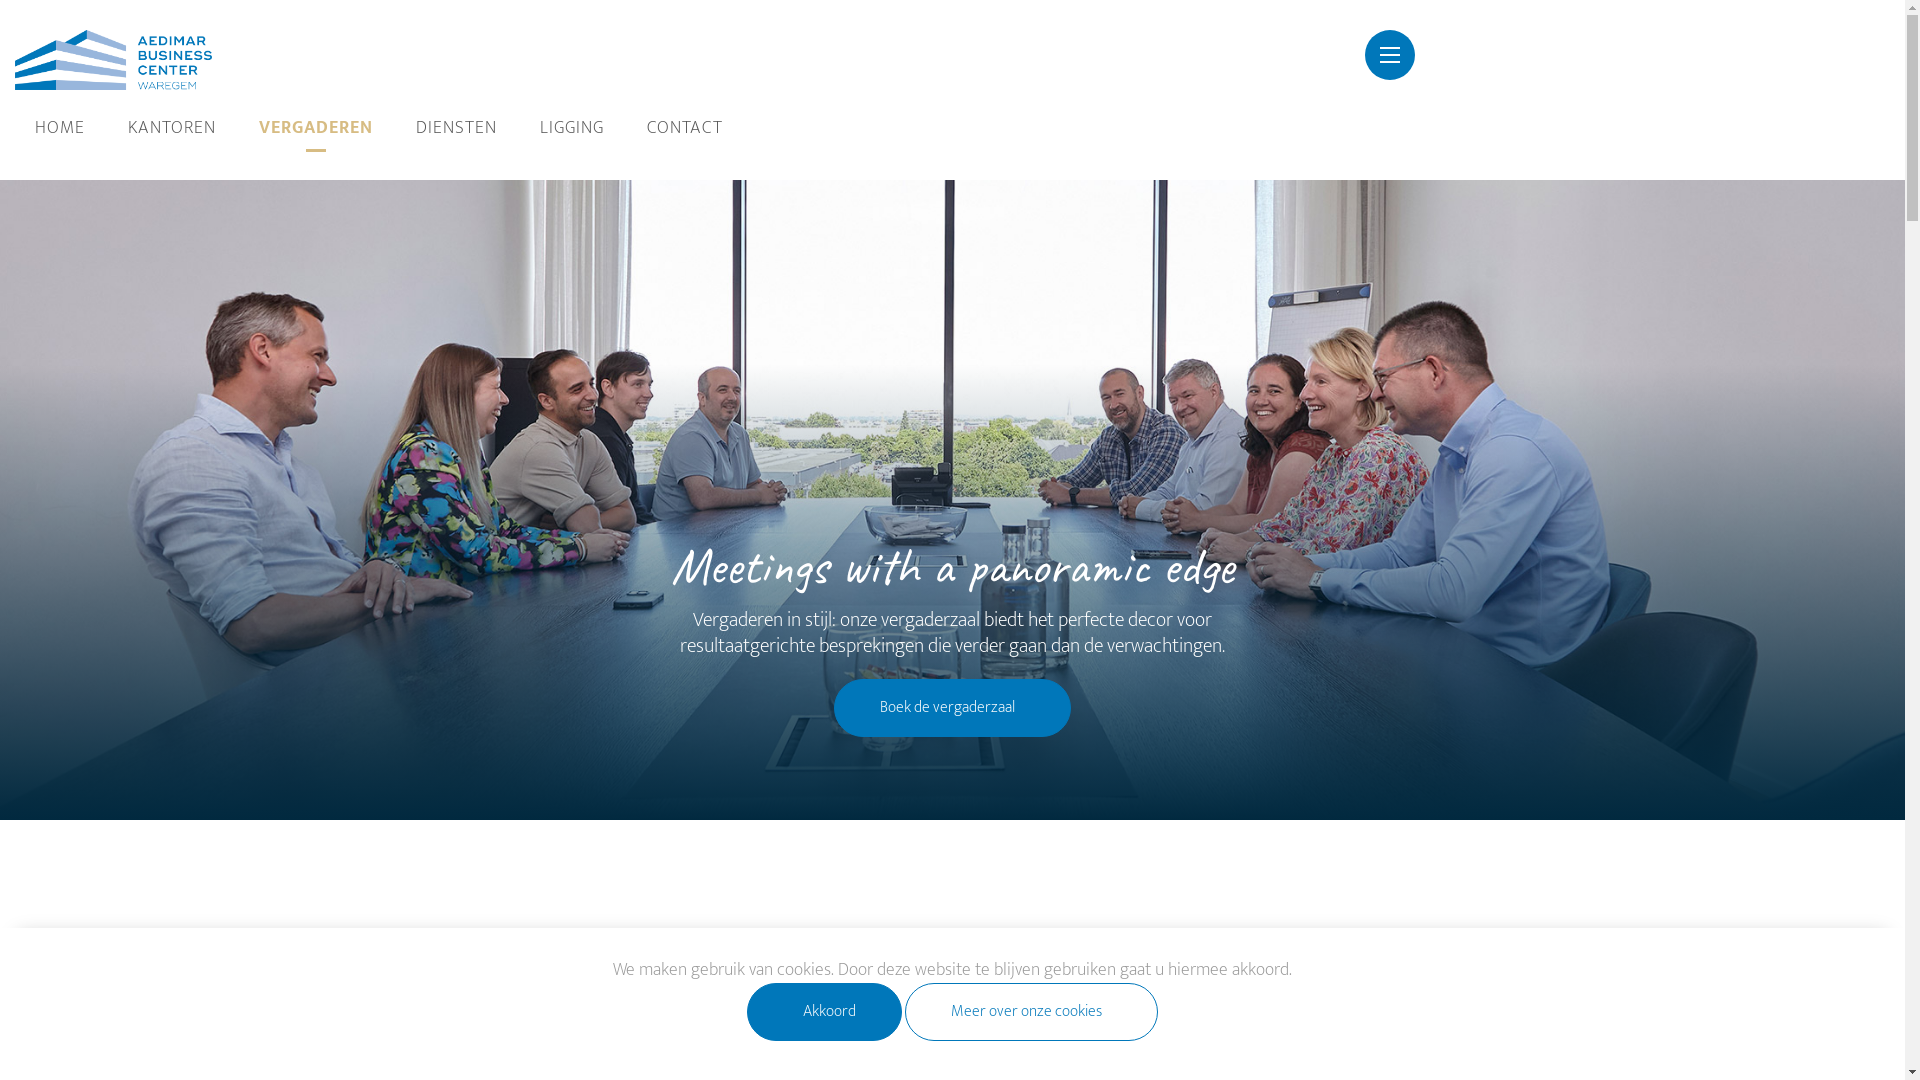 The width and height of the screenshot is (1920, 1080). Describe the element at coordinates (316, 128) in the screenshot. I see `VERGADEREN` at that location.